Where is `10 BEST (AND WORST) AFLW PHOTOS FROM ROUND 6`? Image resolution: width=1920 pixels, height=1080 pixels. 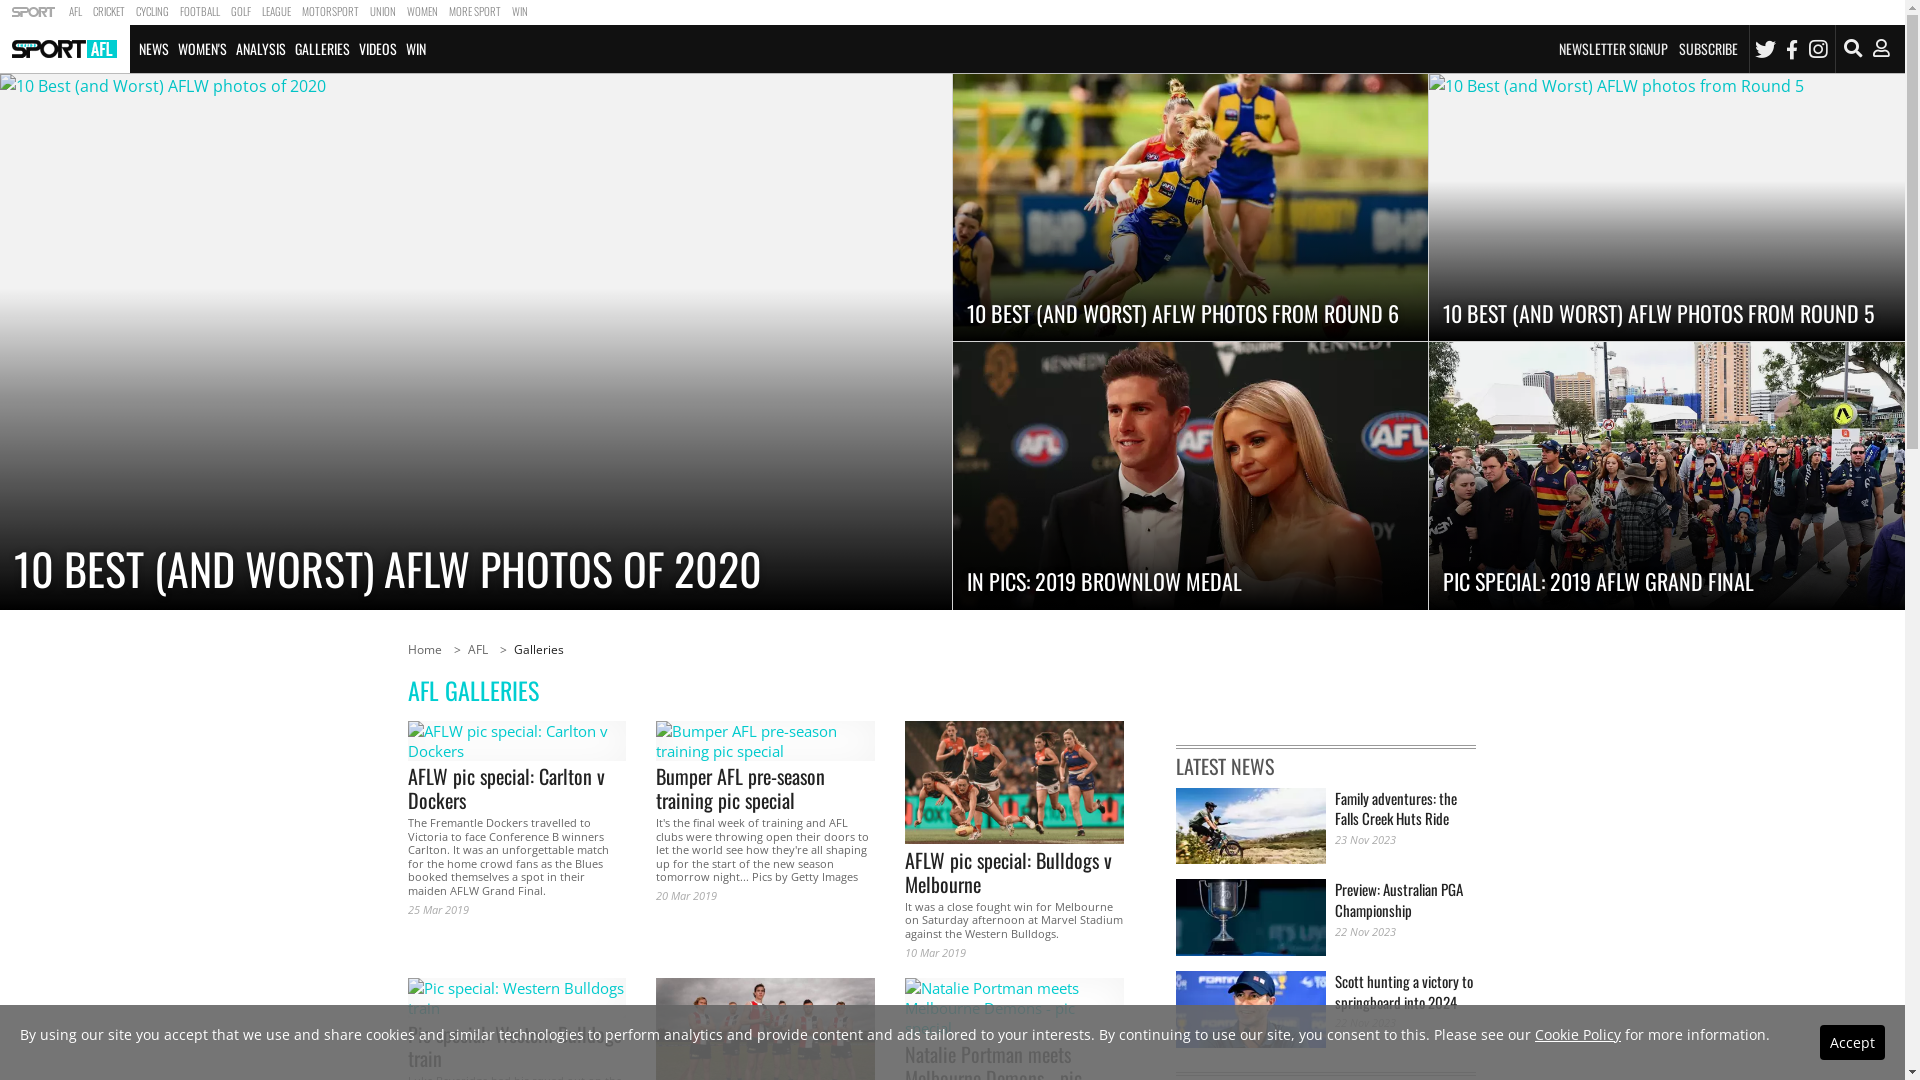
10 BEST (AND WORST) AFLW PHOTOS FROM ROUND 6 is located at coordinates (1190, 208).